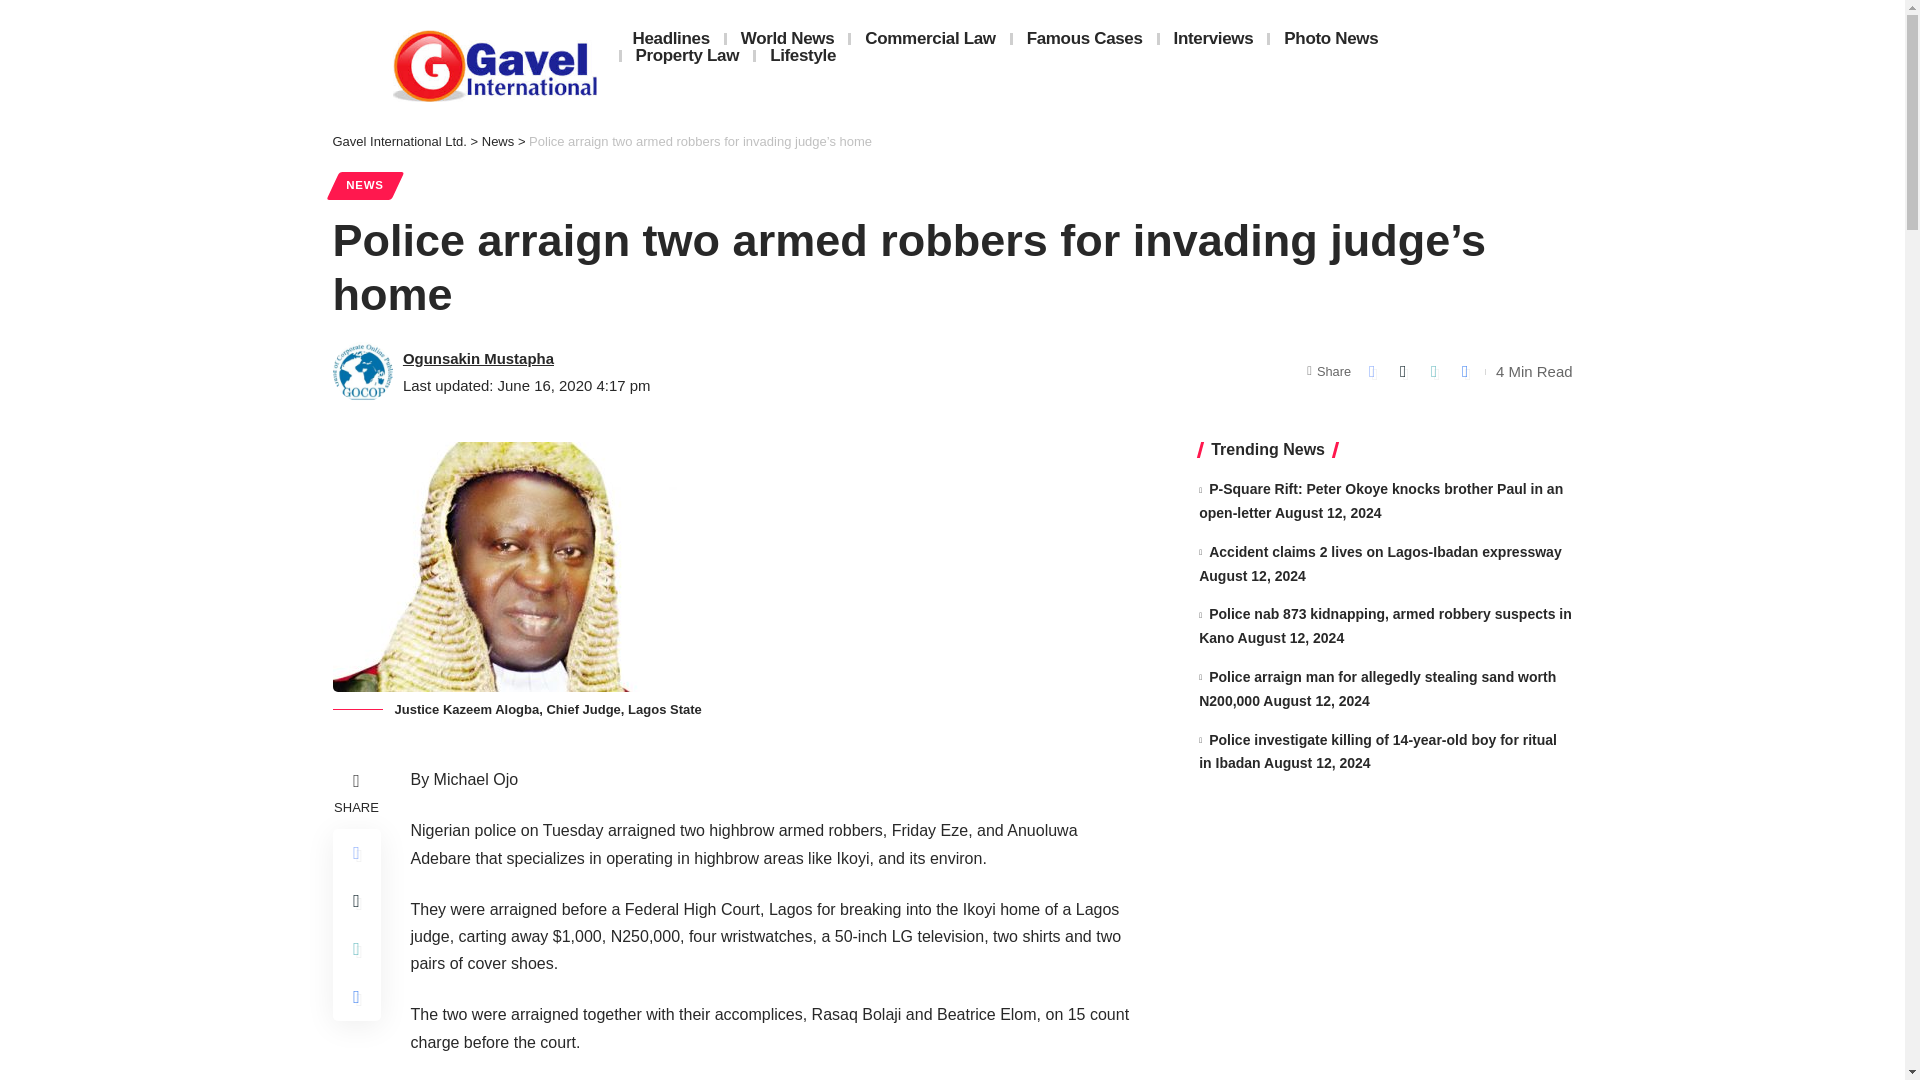  Describe the element at coordinates (670, 38) in the screenshot. I see `Headlines` at that location.